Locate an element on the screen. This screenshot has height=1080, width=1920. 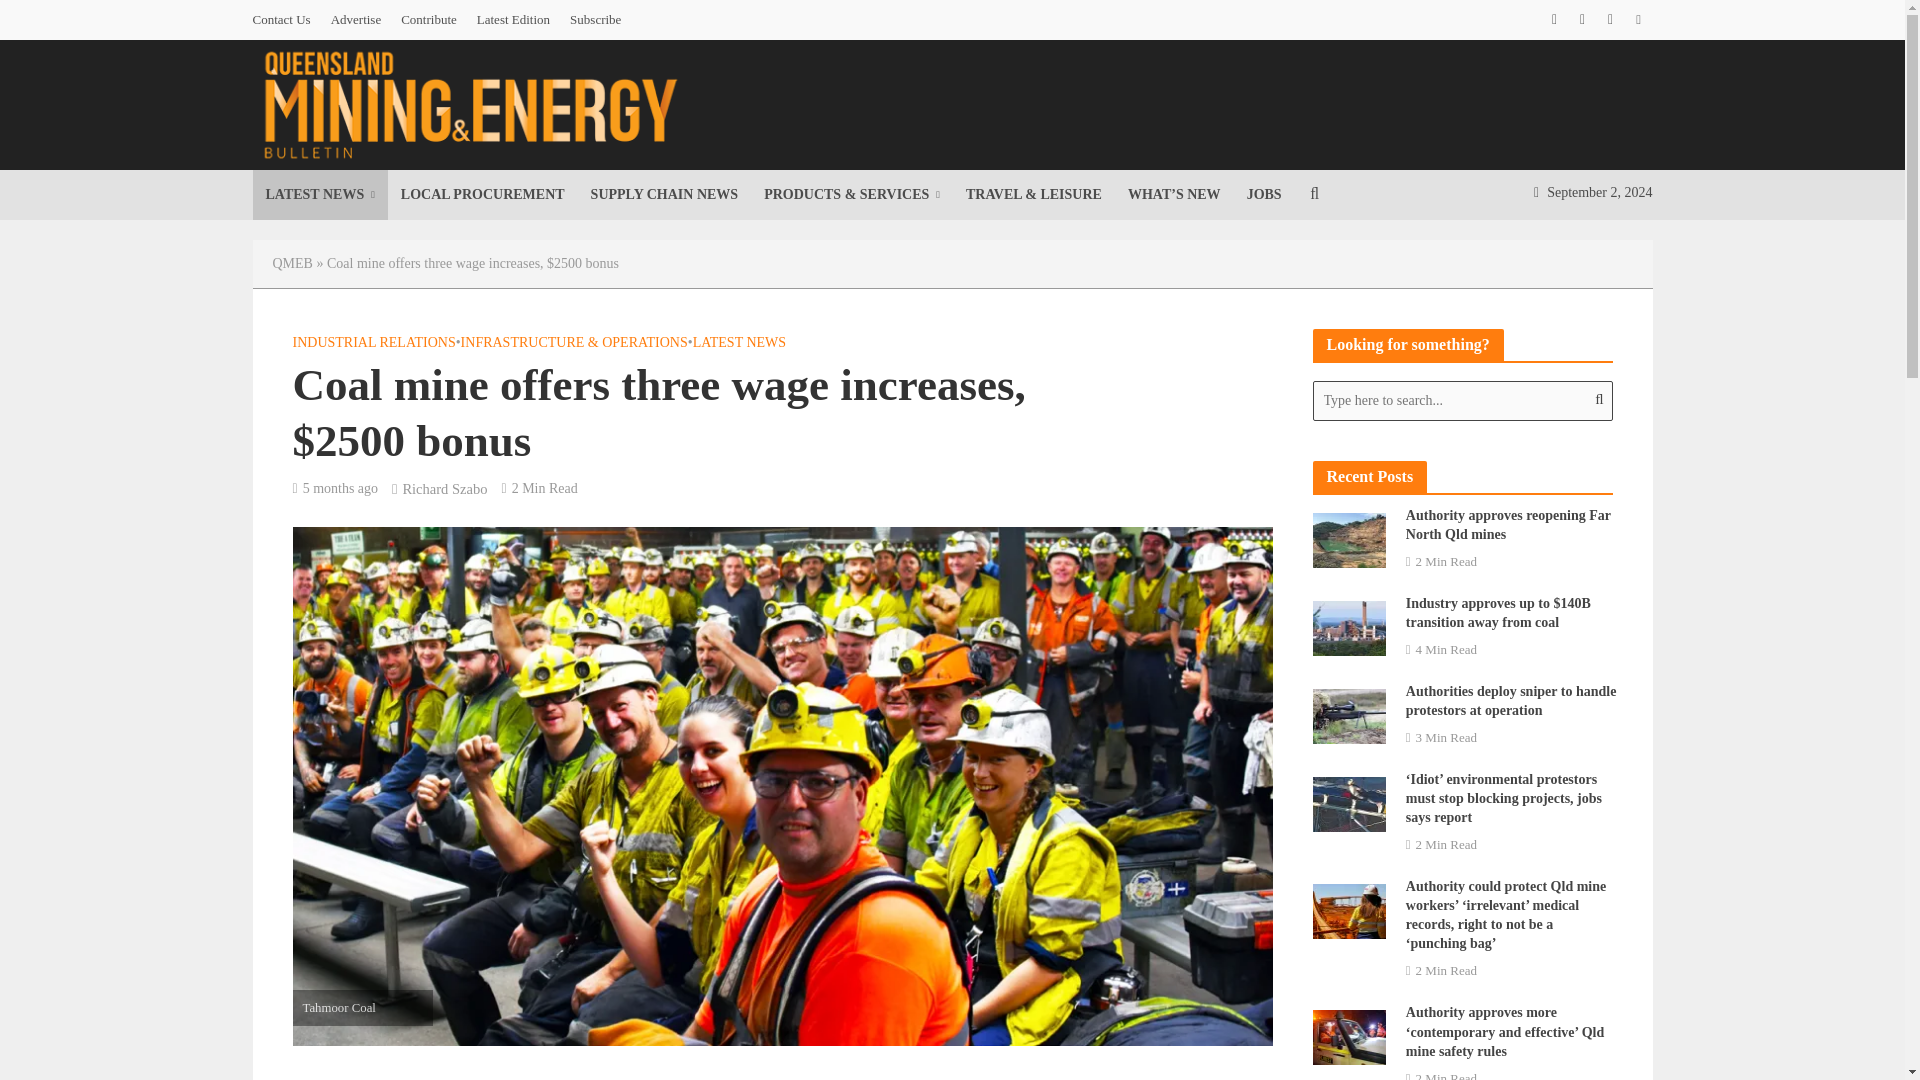
LATEST NEWS is located at coordinates (319, 194).